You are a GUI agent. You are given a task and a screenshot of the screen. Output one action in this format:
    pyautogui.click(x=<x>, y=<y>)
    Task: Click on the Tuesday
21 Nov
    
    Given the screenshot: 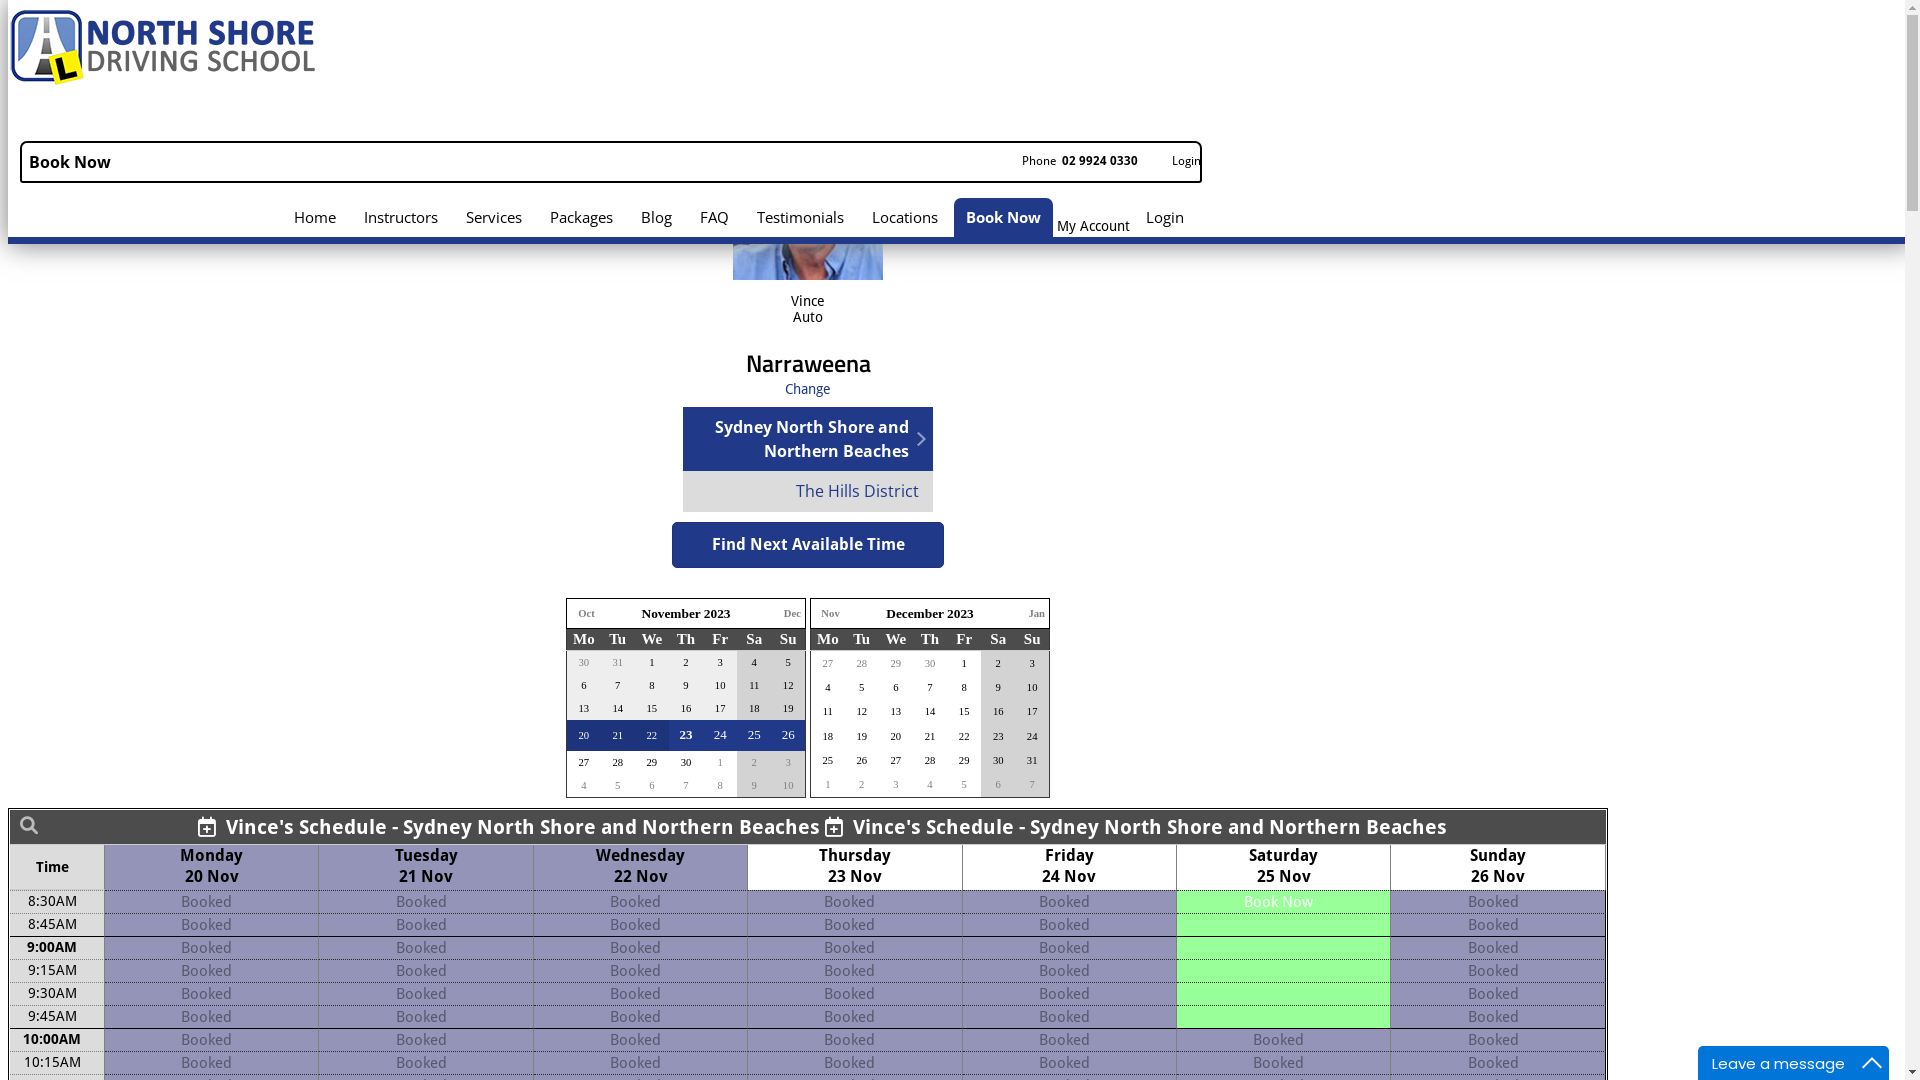 What is the action you would take?
    pyautogui.click(x=426, y=866)
    